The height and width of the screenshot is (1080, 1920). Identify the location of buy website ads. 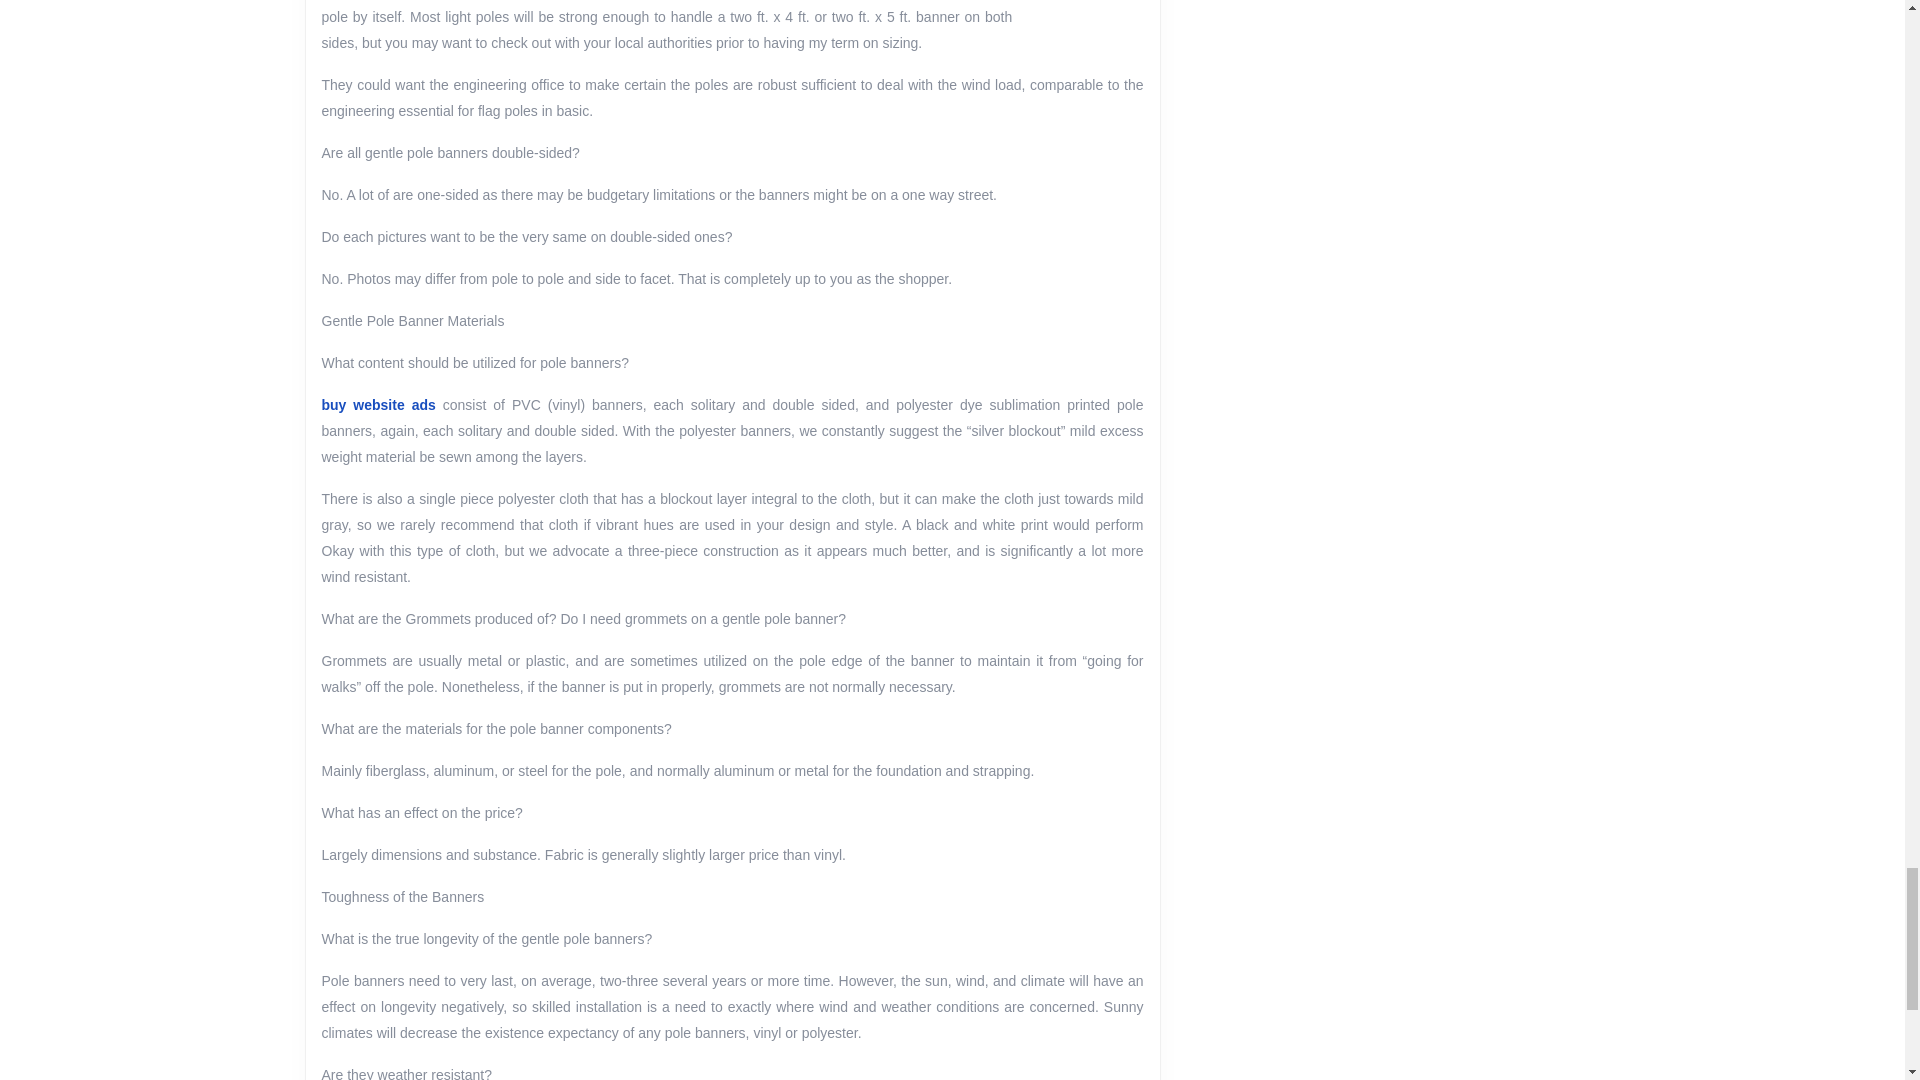
(378, 404).